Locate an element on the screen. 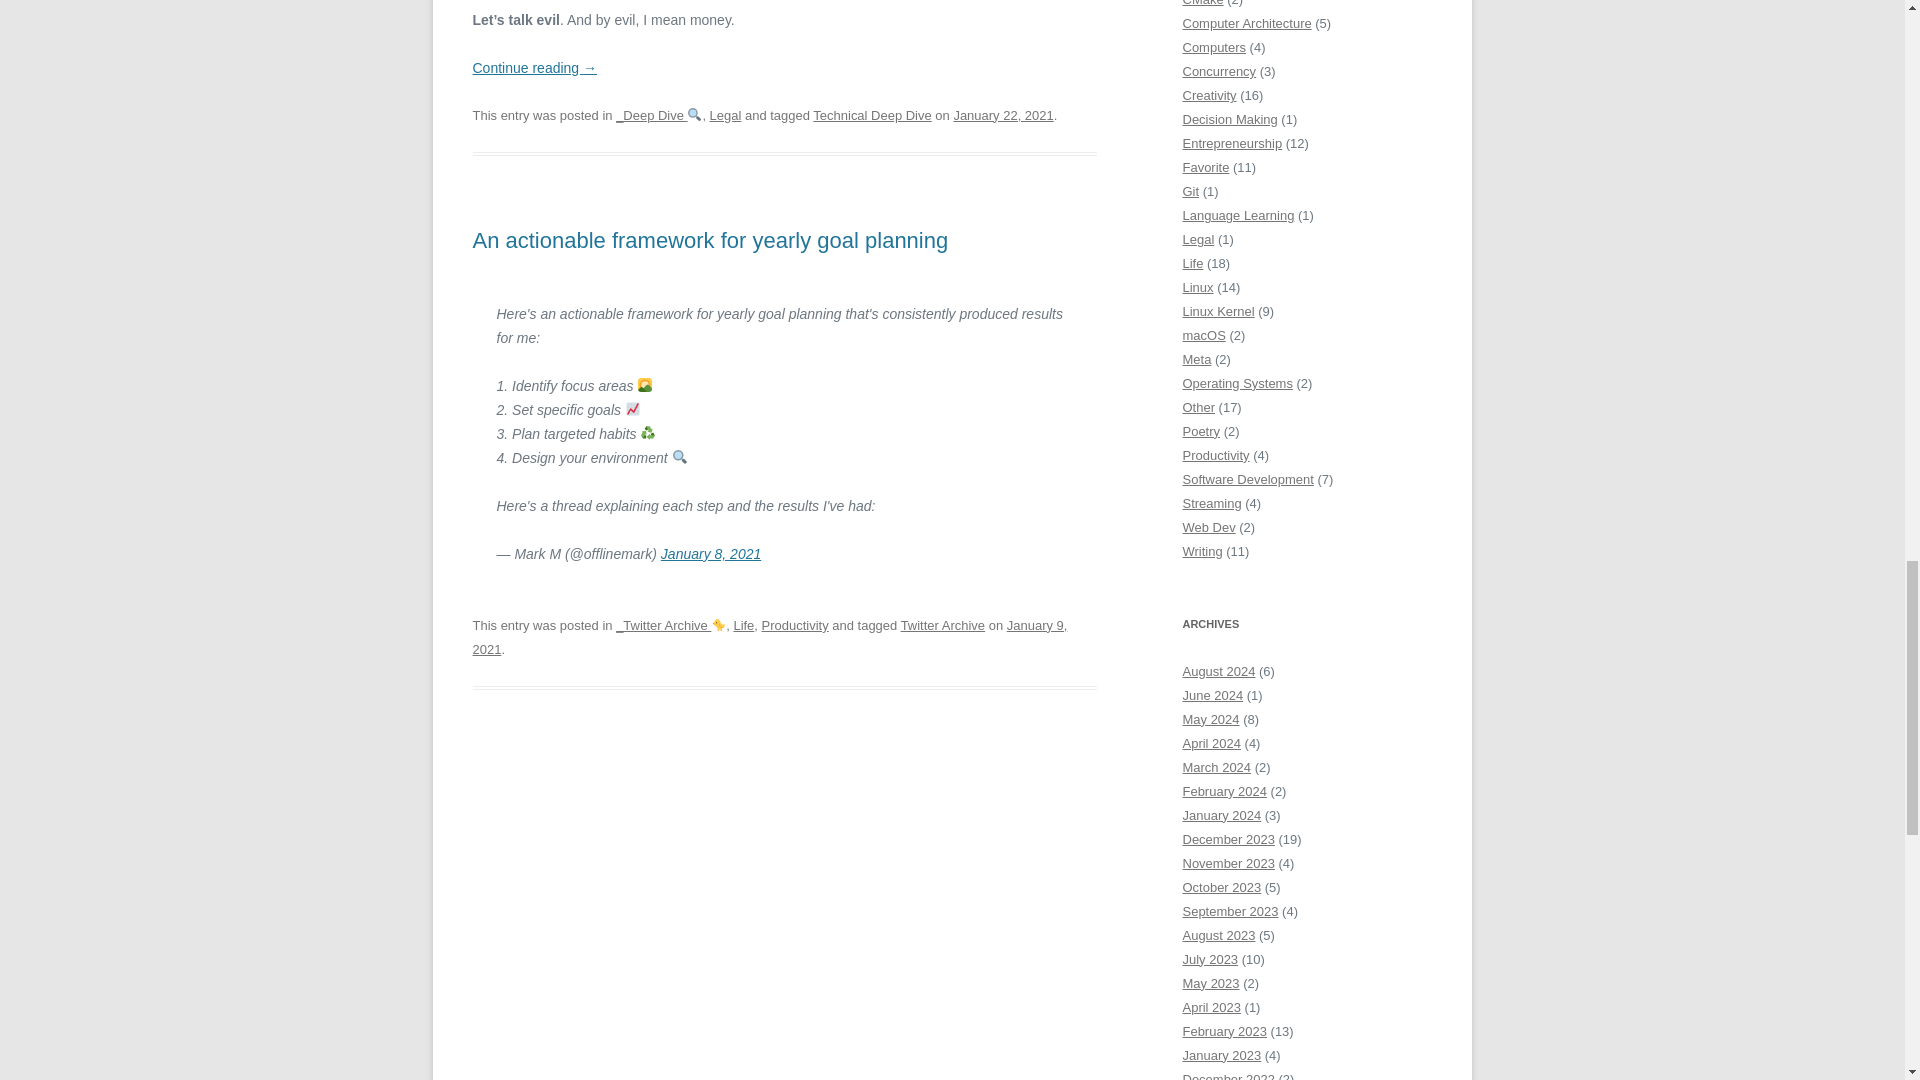  Productivity is located at coordinates (796, 624).